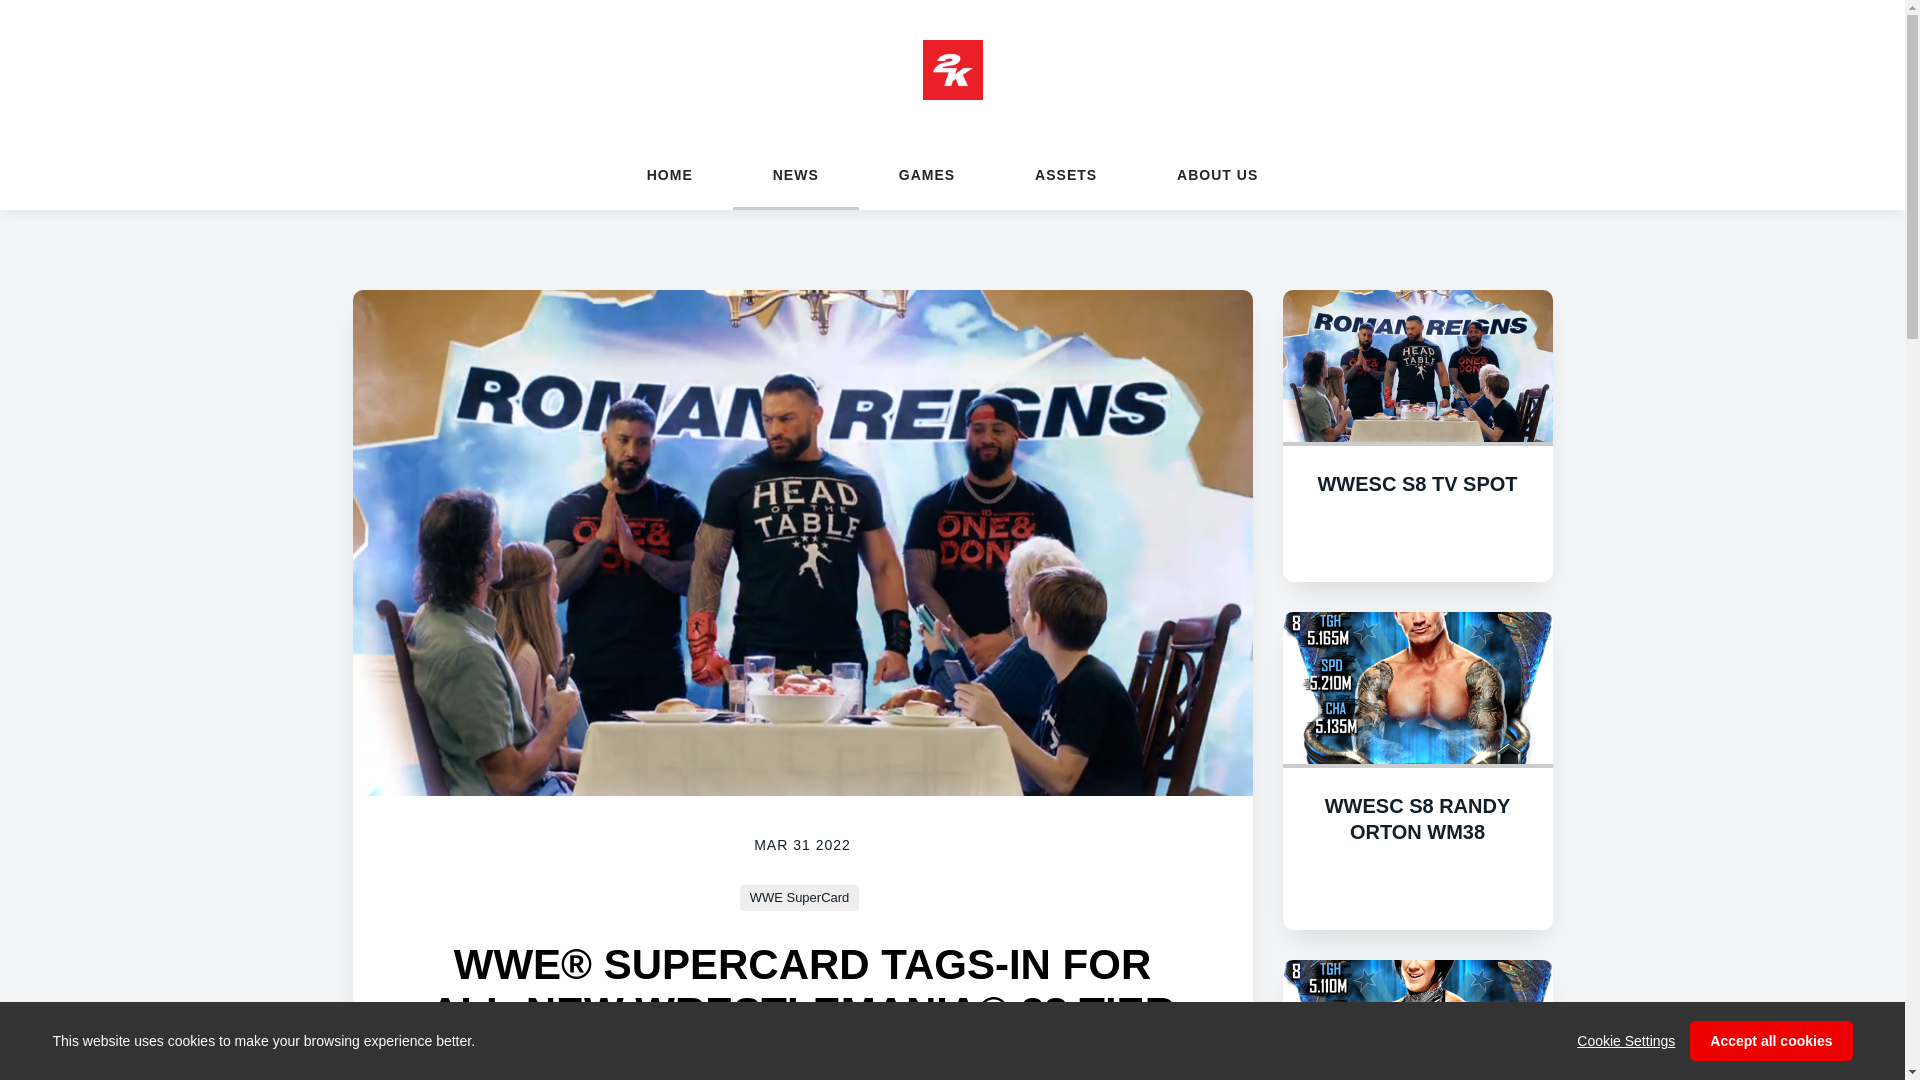 The image size is (1920, 1080). I want to click on ASSETS, so click(1065, 174).